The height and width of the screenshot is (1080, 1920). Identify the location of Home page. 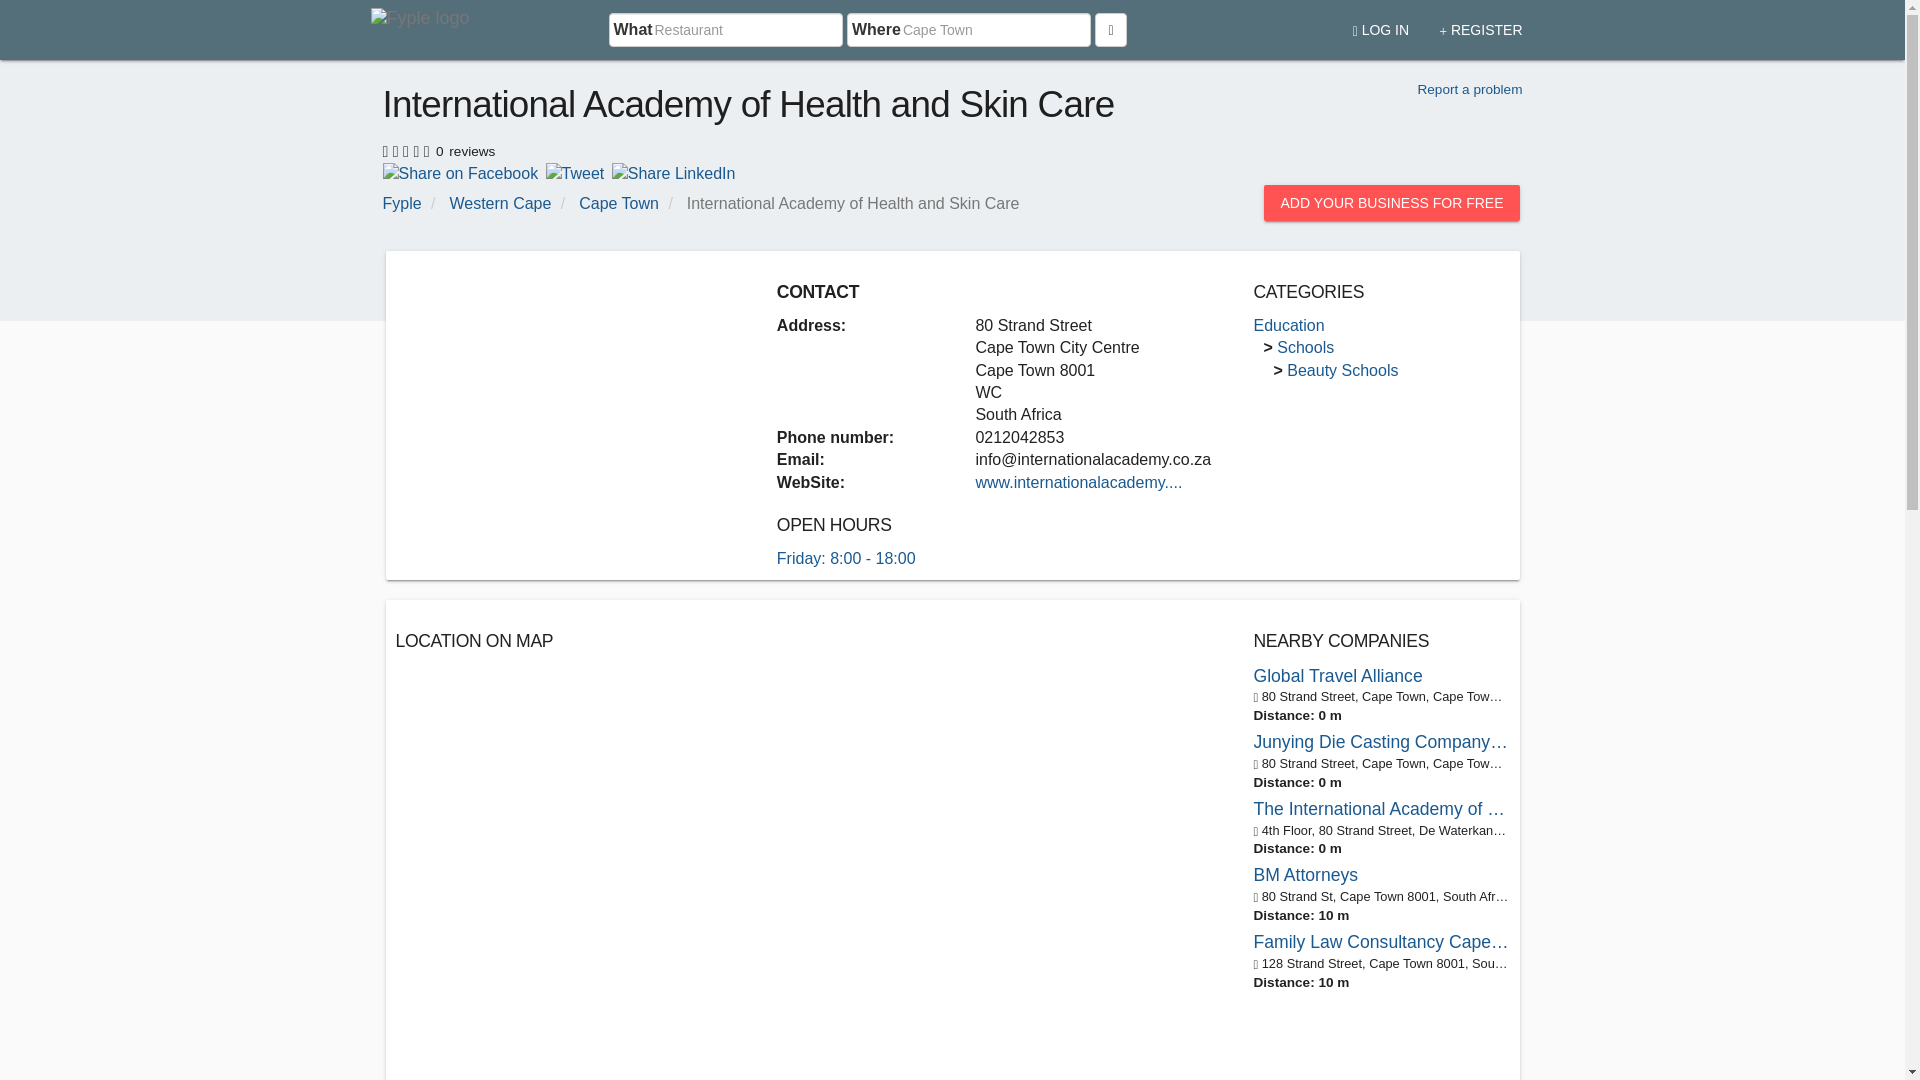
(423, 30).